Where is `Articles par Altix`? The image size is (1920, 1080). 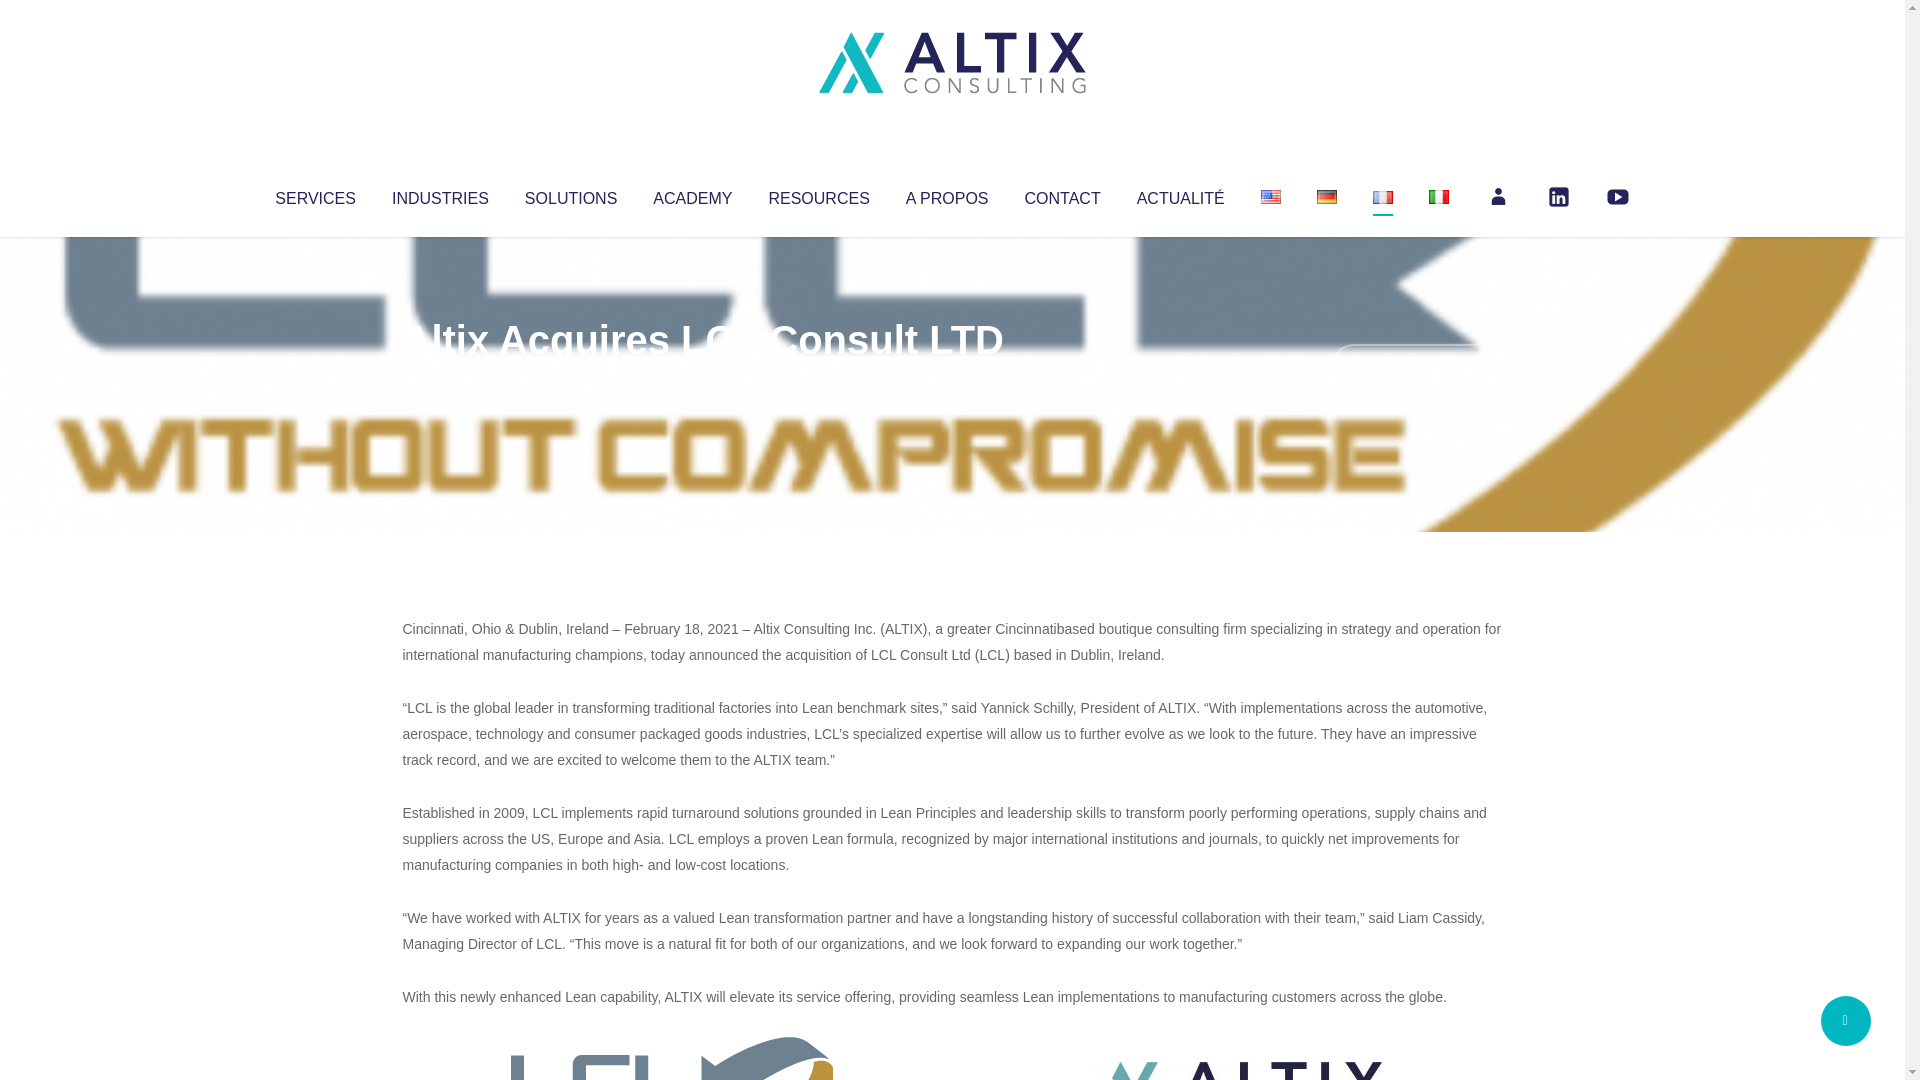
Articles par Altix is located at coordinates (440, 380).